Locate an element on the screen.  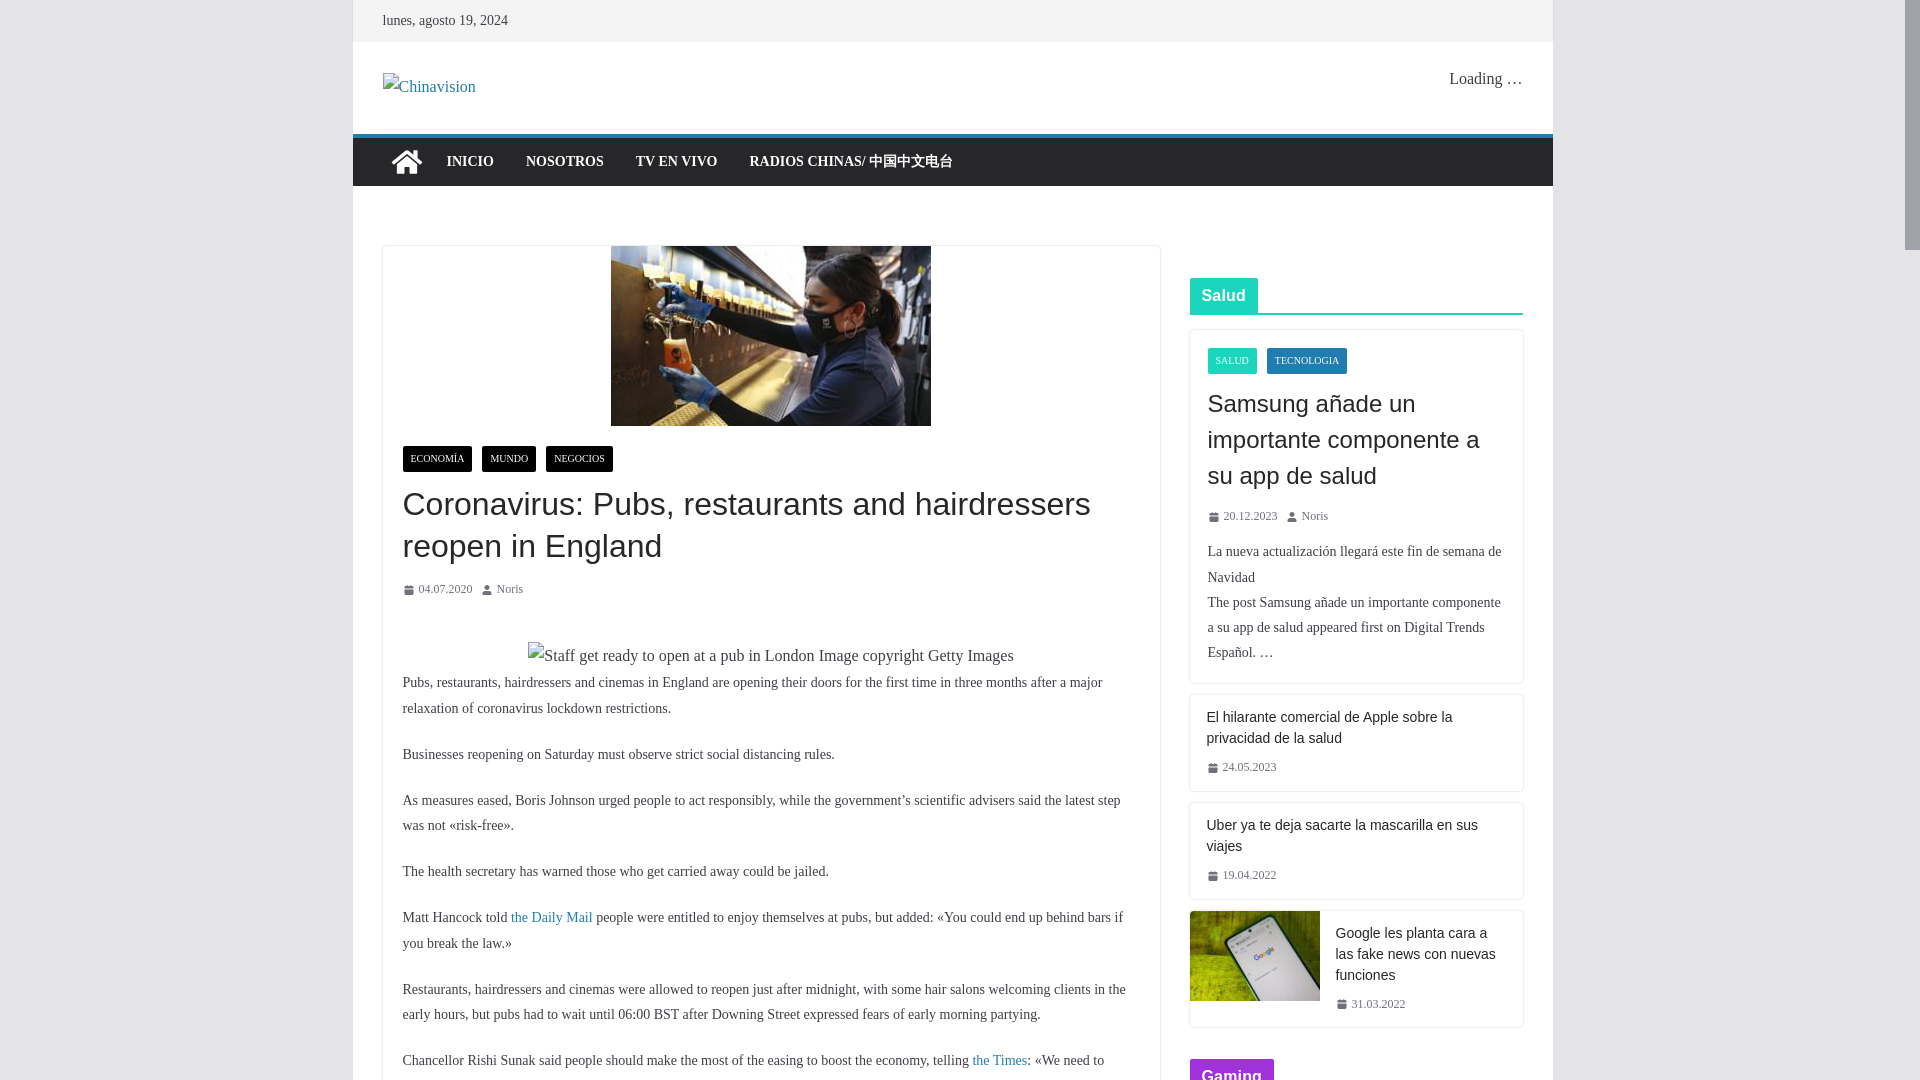
Noris is located at coordinates (508, 589).